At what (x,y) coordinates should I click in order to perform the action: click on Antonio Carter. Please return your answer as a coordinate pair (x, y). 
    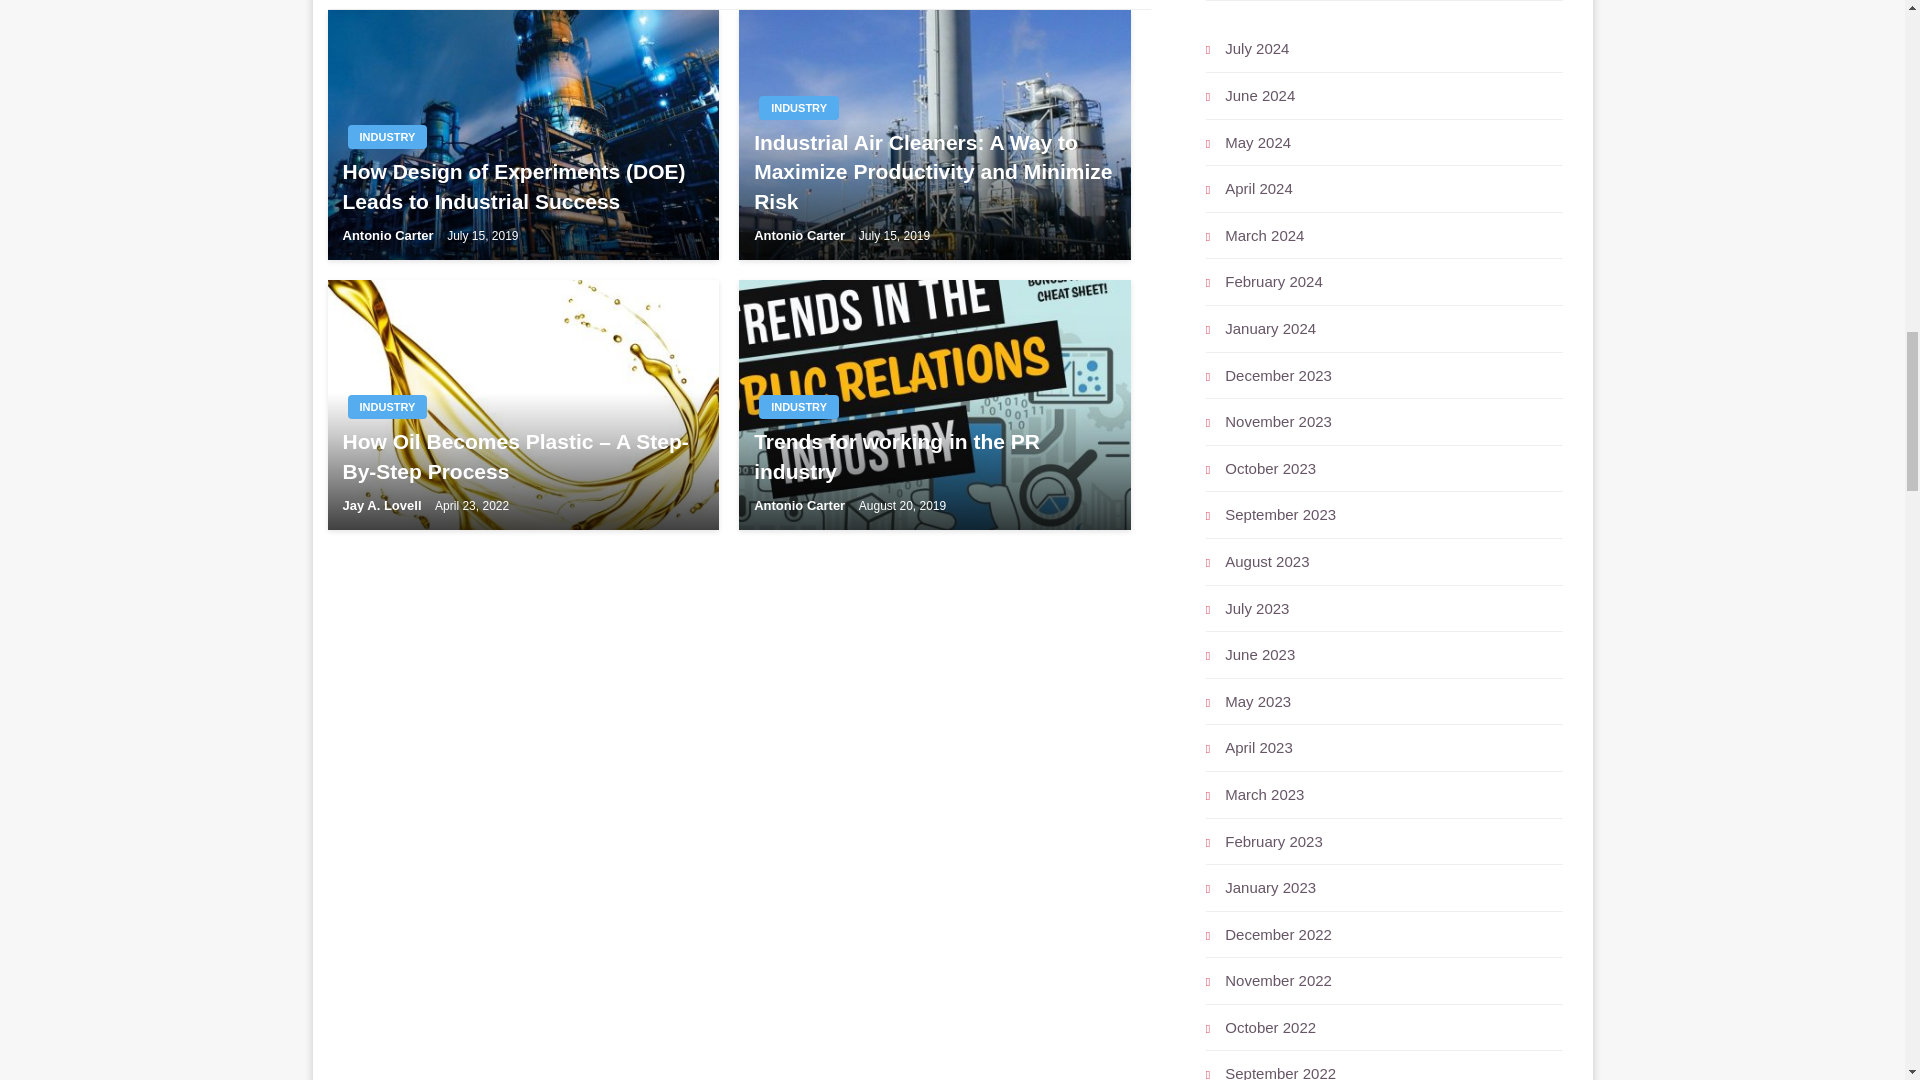
    Looking at the image, I should click on (389, 235).